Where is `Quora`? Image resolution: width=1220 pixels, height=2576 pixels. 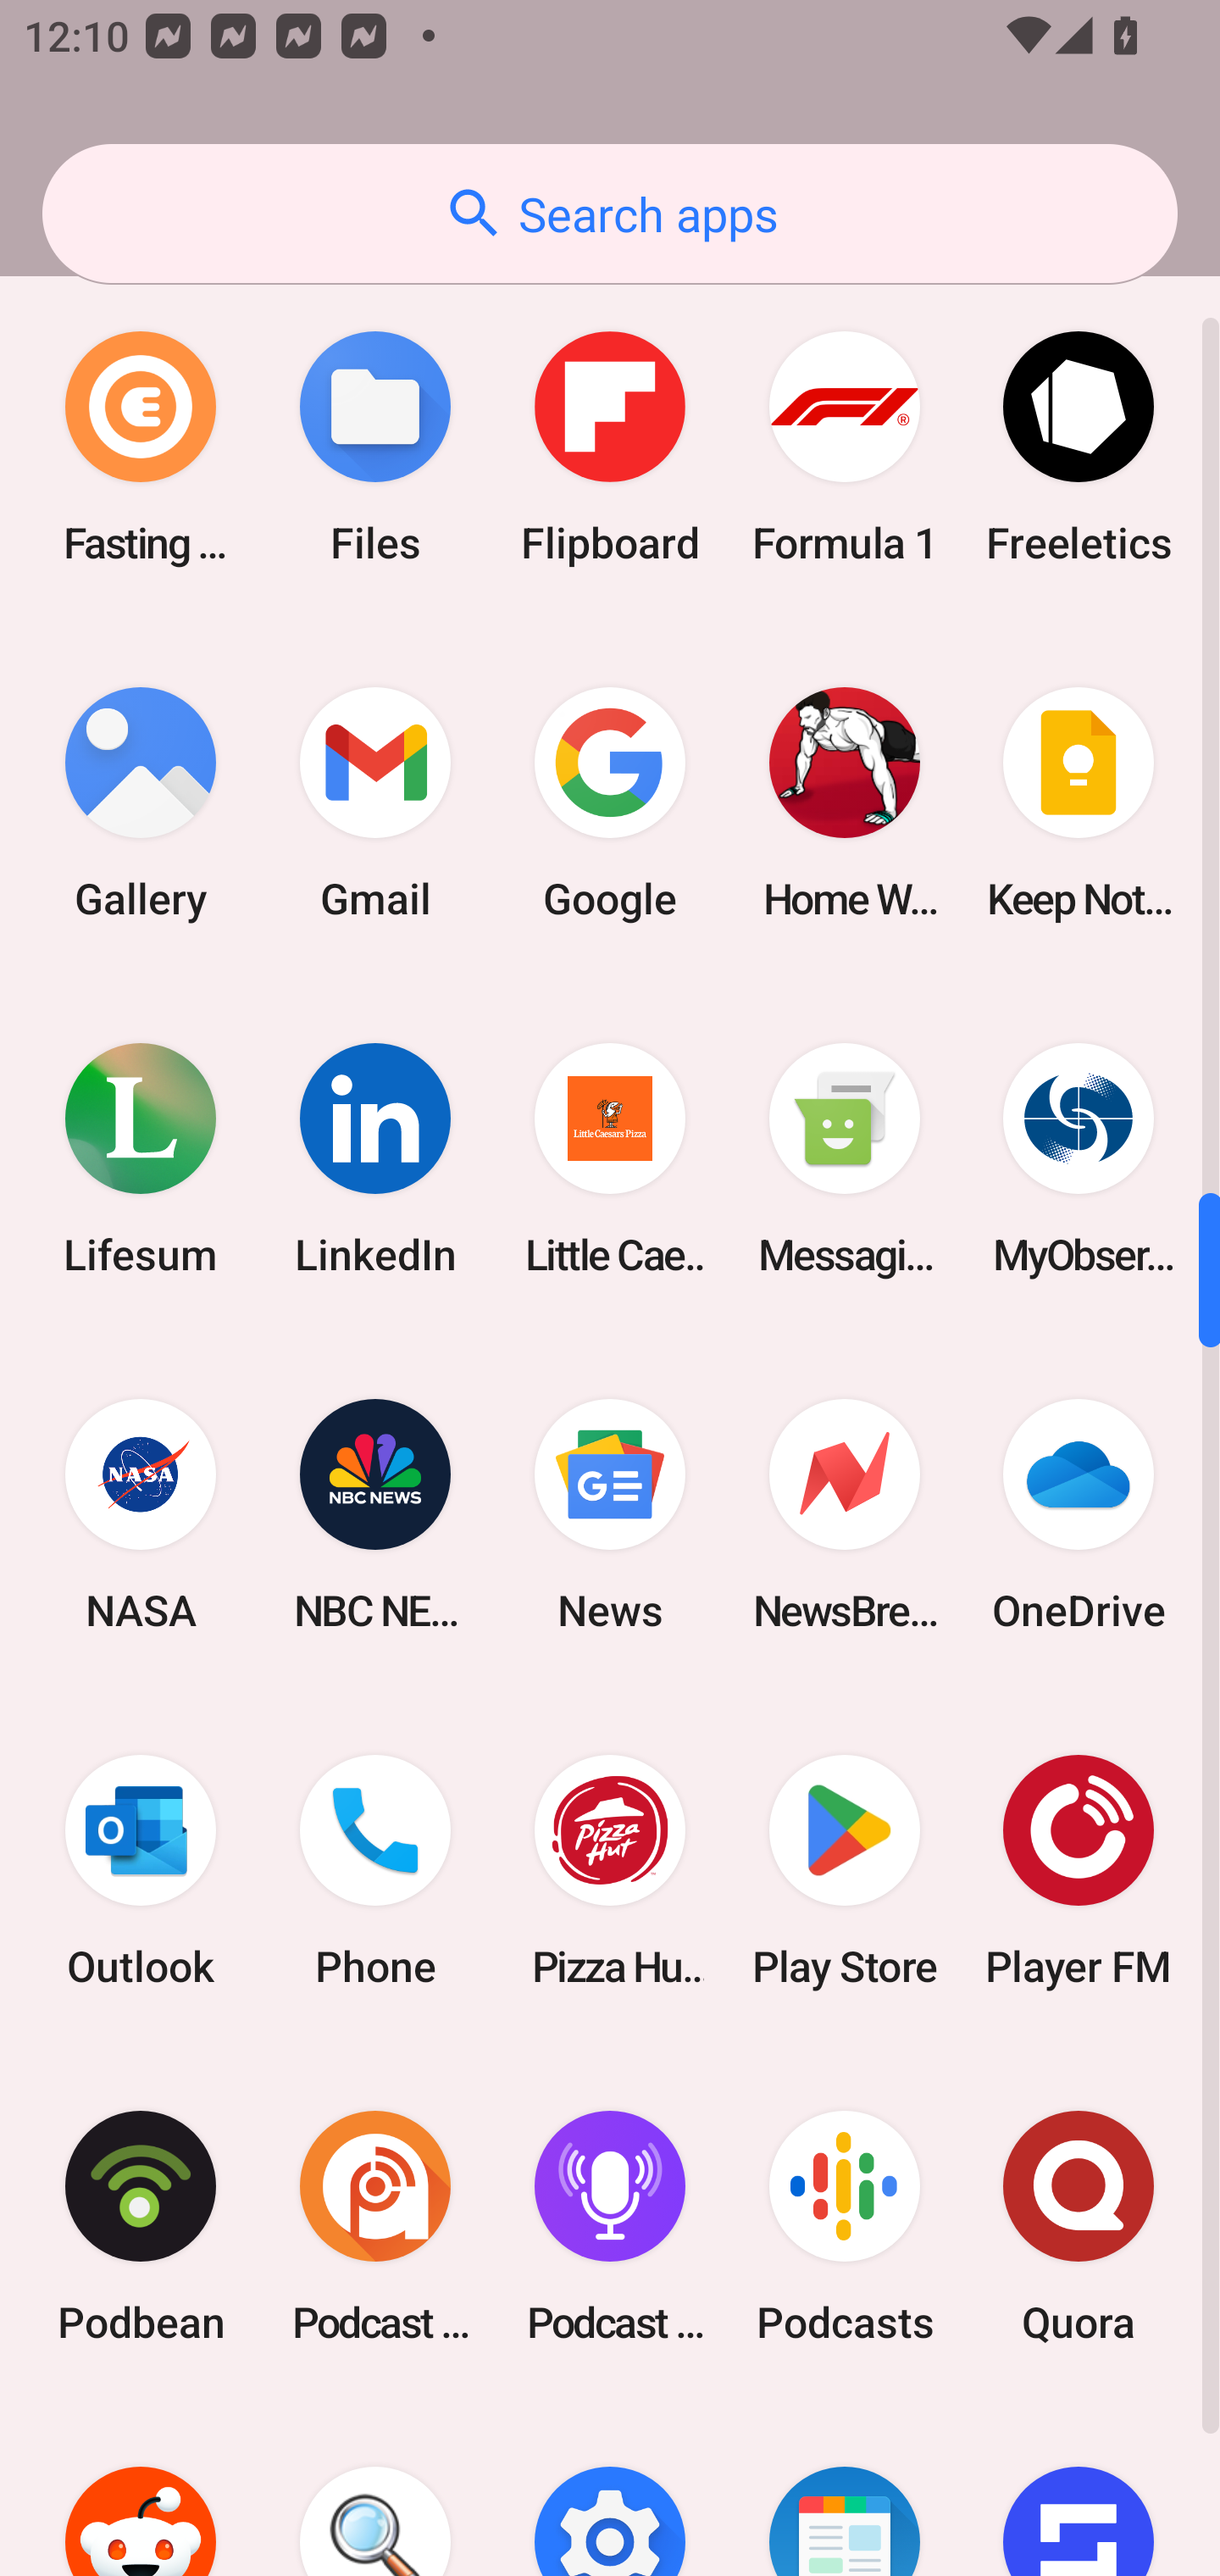 Quora is located at coordinates (1079, 2227).